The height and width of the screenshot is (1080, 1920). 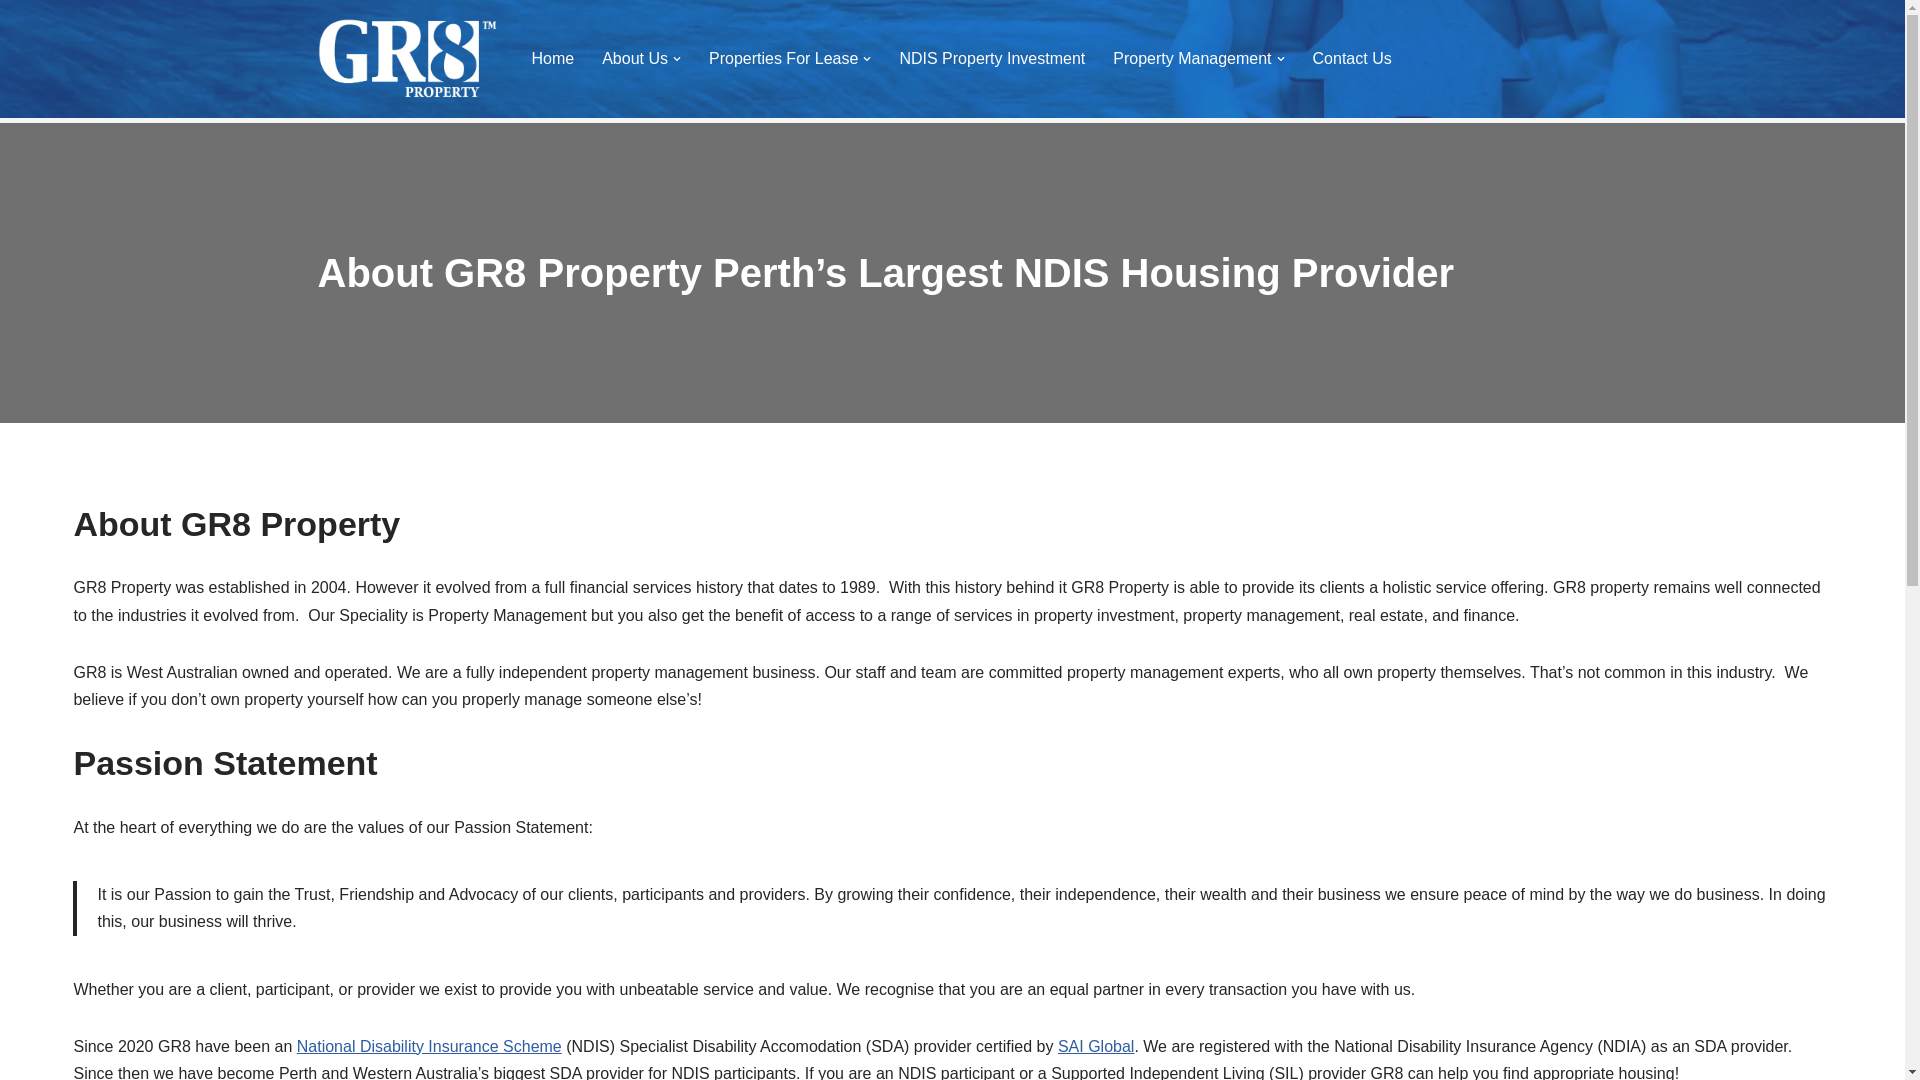 What do you see at coordinates (992, 58) in the screenshot?
I see `NDIS Property Investment` at bounding box center [992, 58].